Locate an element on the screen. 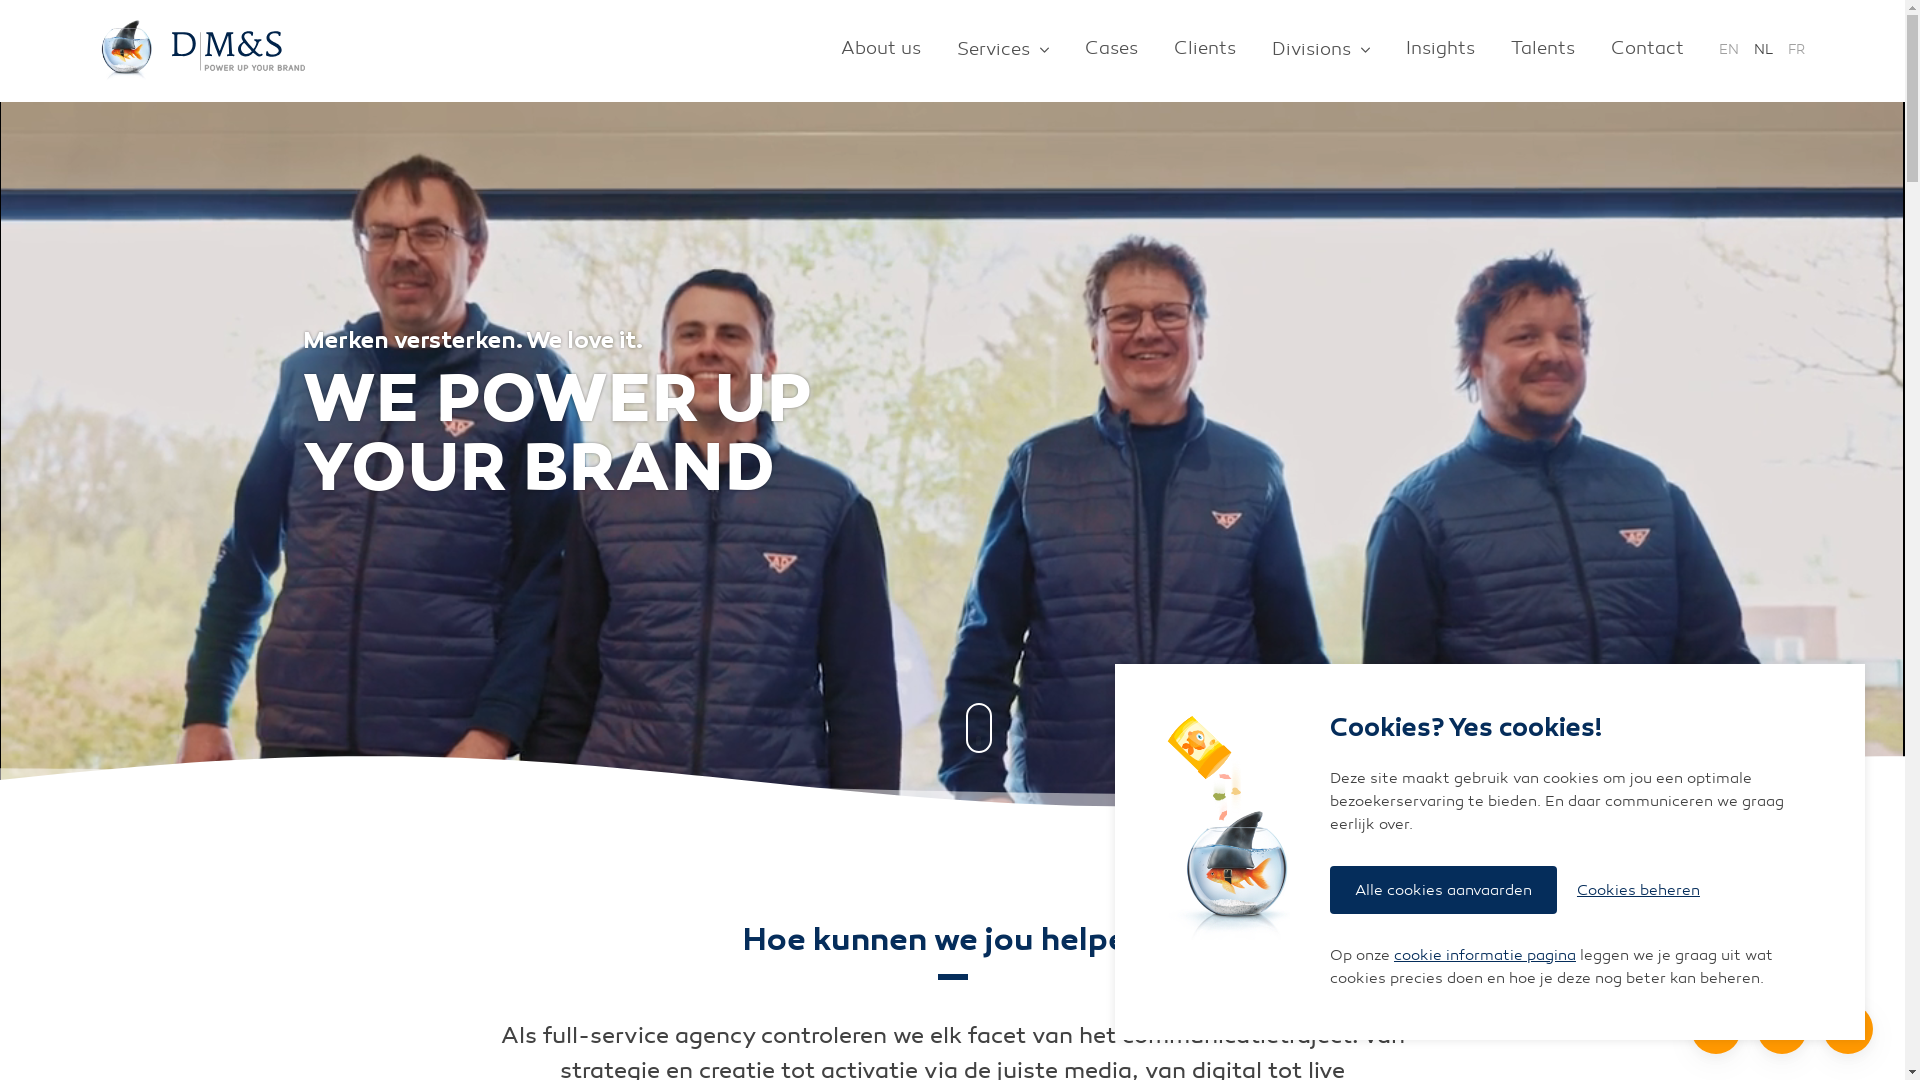 The width and height of the screenshot is (1920, 1080). Live is located at coordinates (1362, 542).